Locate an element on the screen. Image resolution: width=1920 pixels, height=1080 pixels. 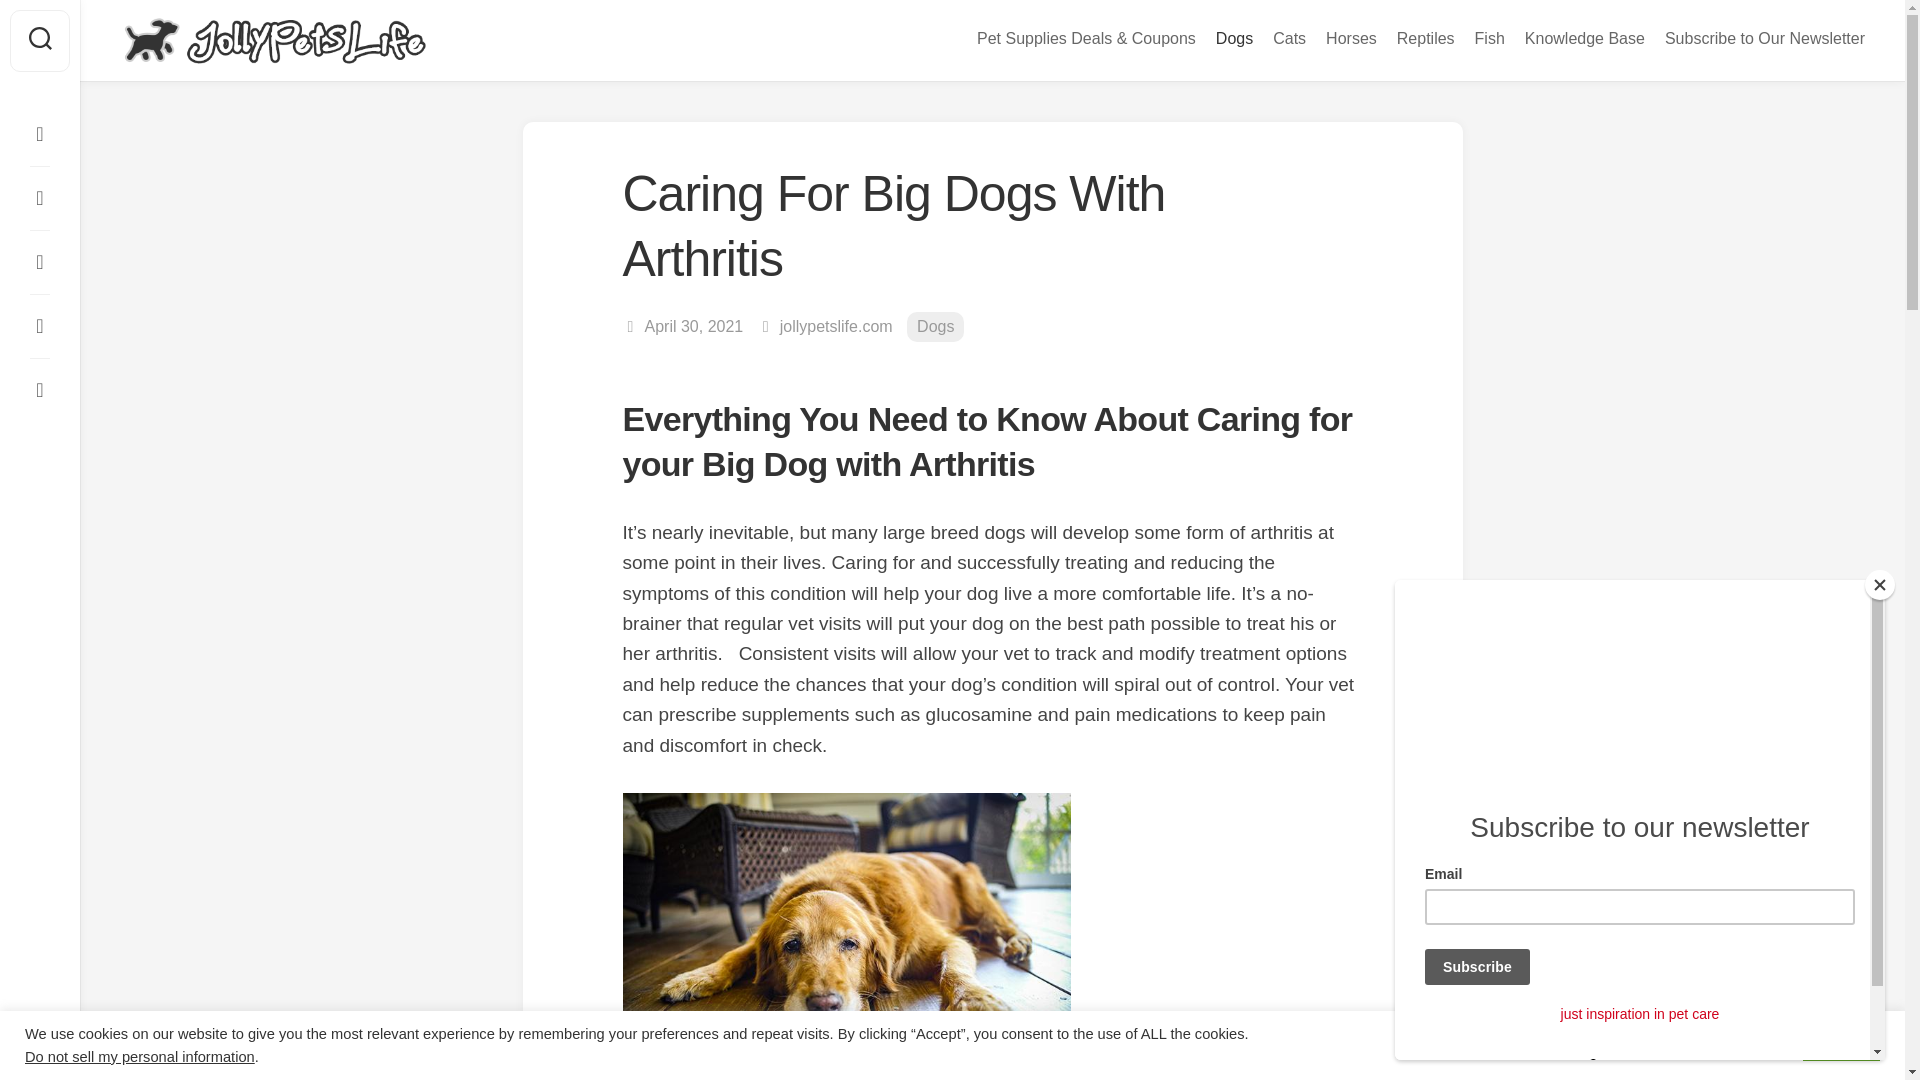
jollypetslife.com is located at coordinates (836, 326).